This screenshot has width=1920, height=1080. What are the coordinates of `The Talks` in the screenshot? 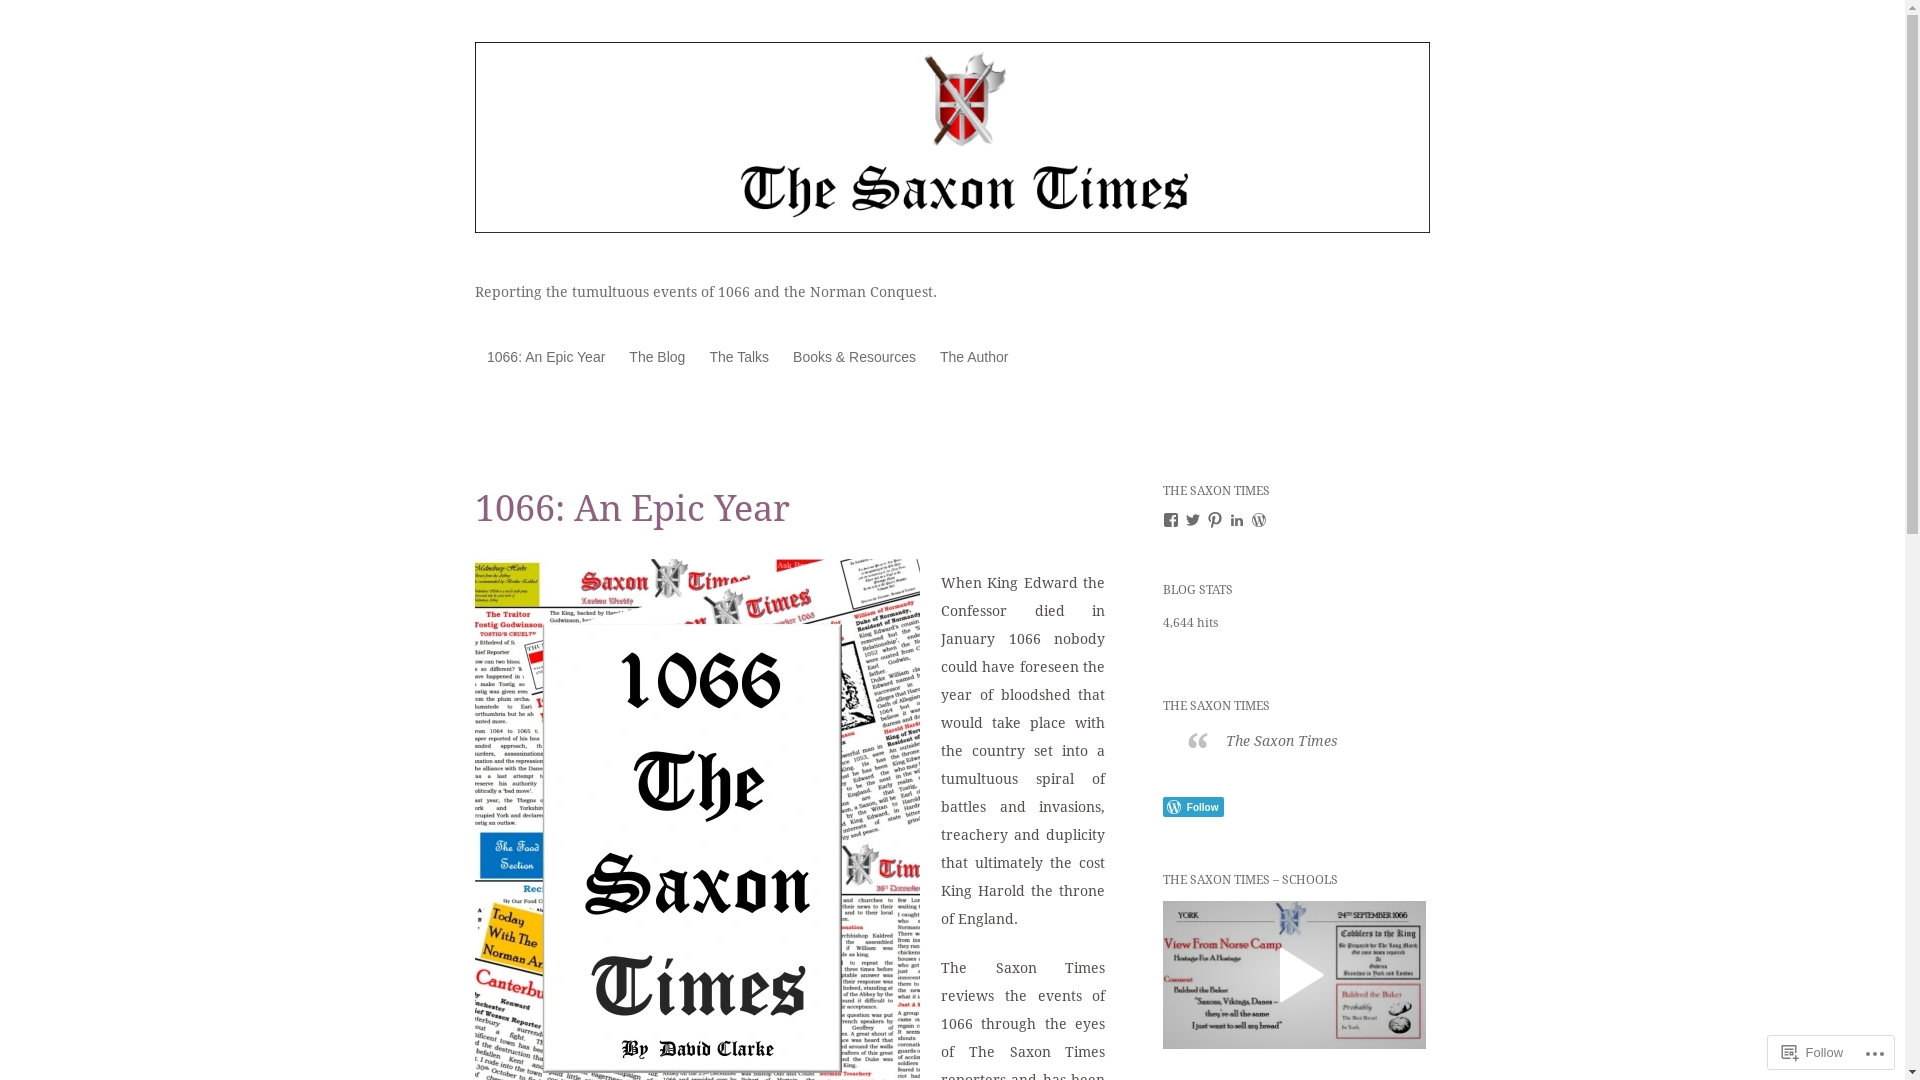 It's located at (739, 356).